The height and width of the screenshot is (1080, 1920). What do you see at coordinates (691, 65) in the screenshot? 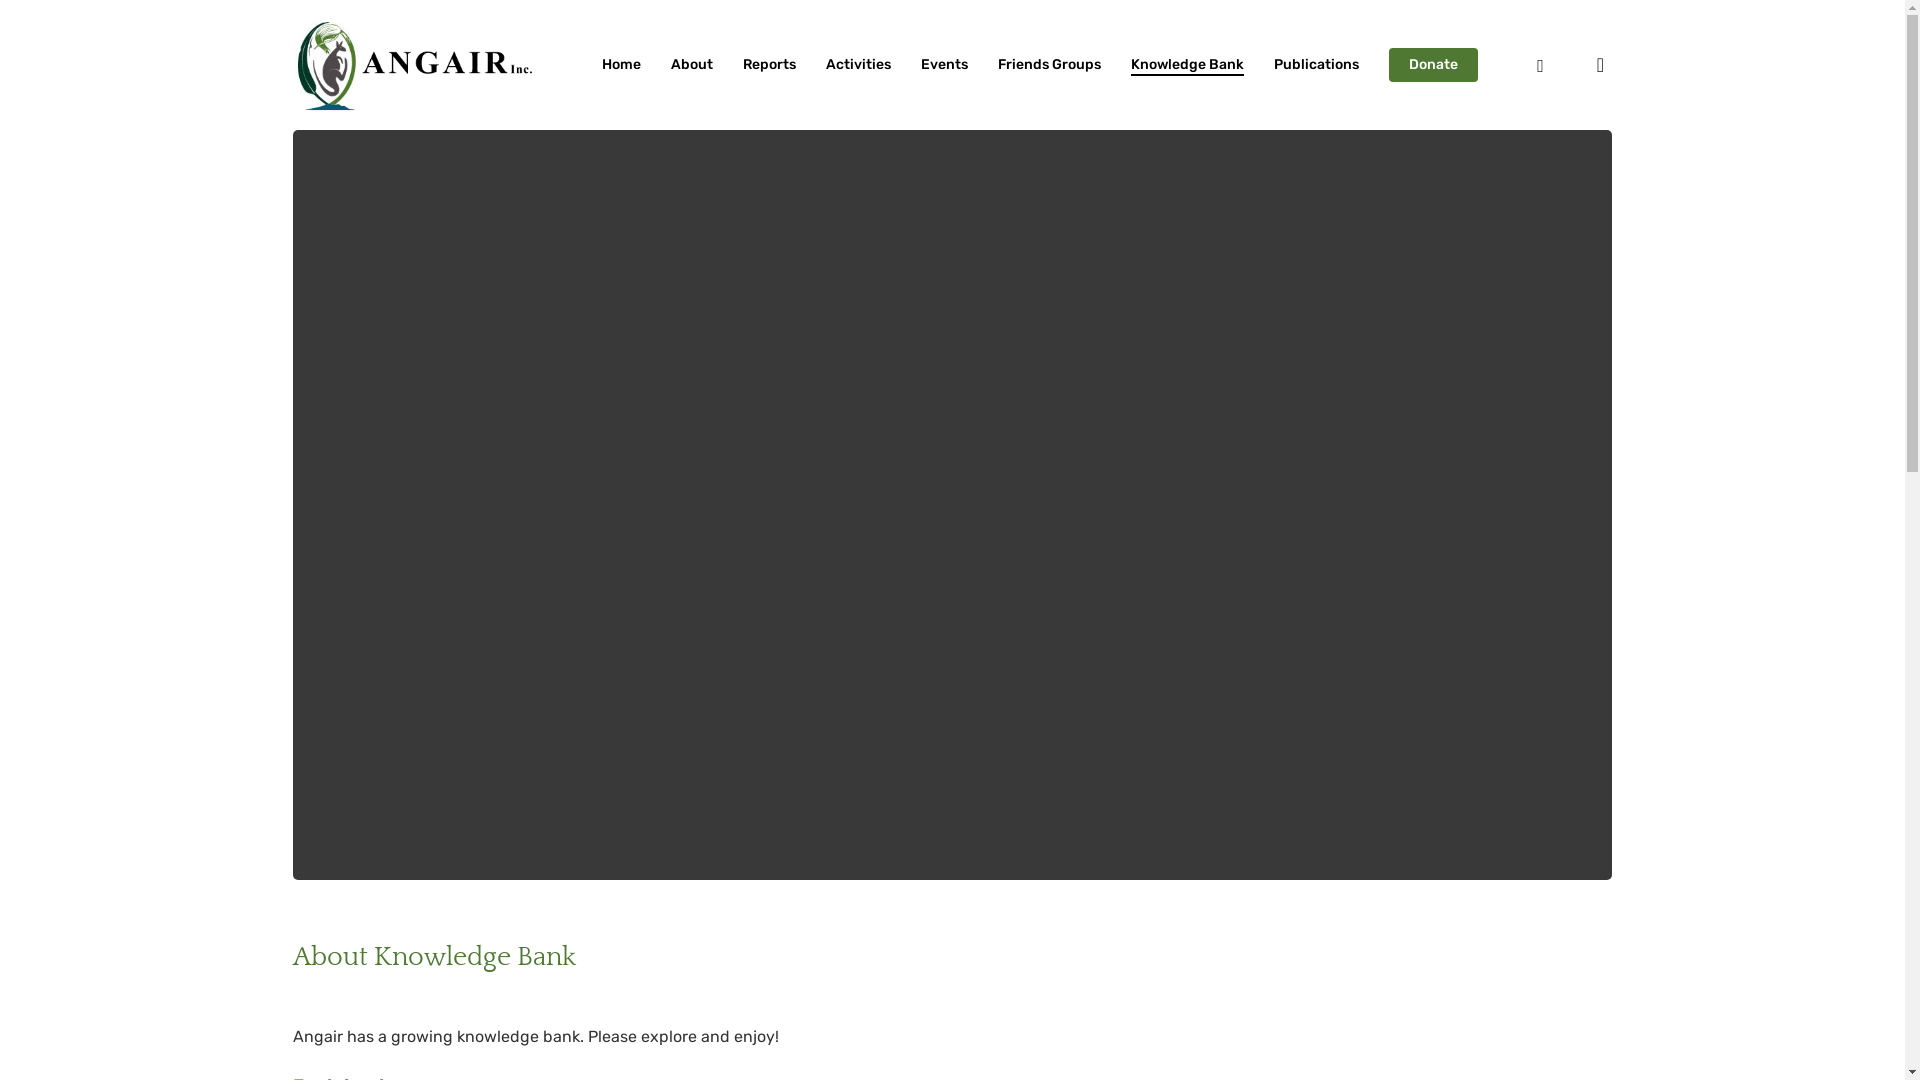
I see `About` at bounding box center [691, 65].